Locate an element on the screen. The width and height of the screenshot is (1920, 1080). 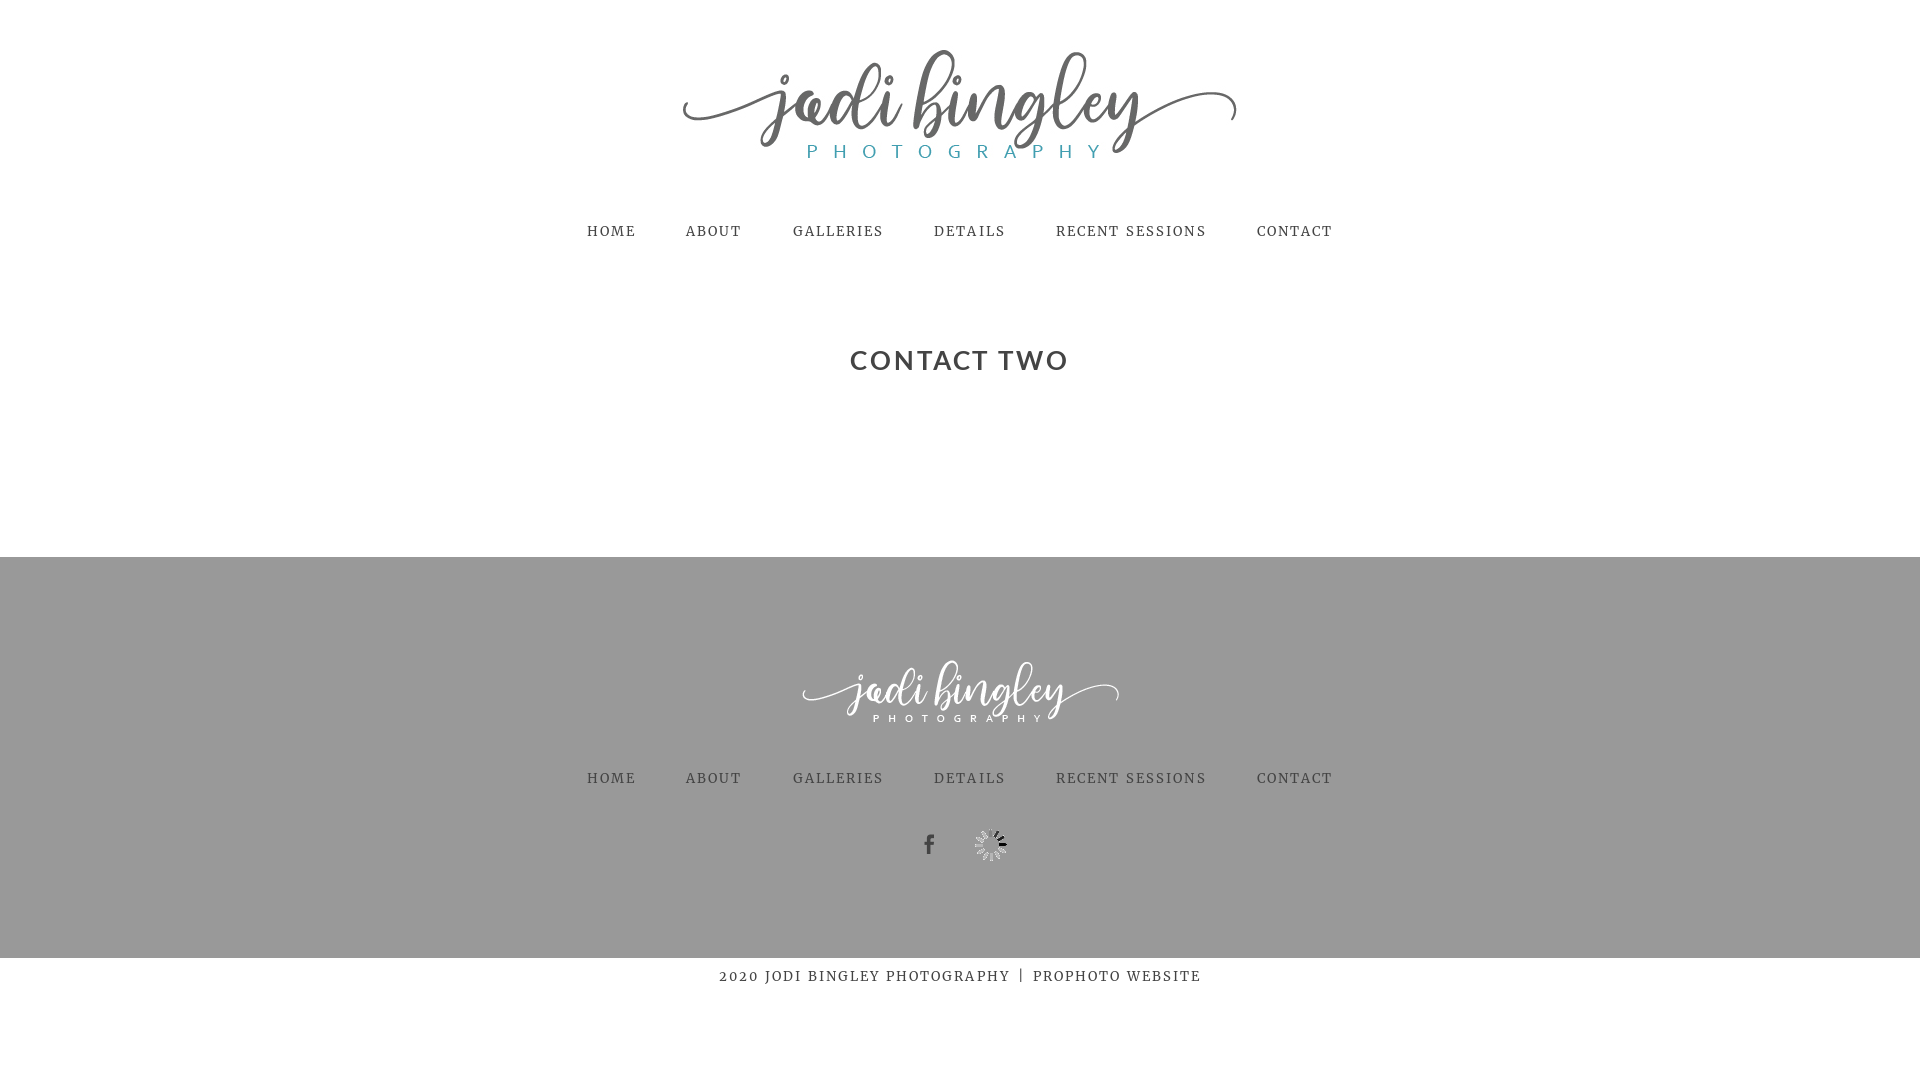
RECENT SESSIONS is located at coordinates (1132, 232).